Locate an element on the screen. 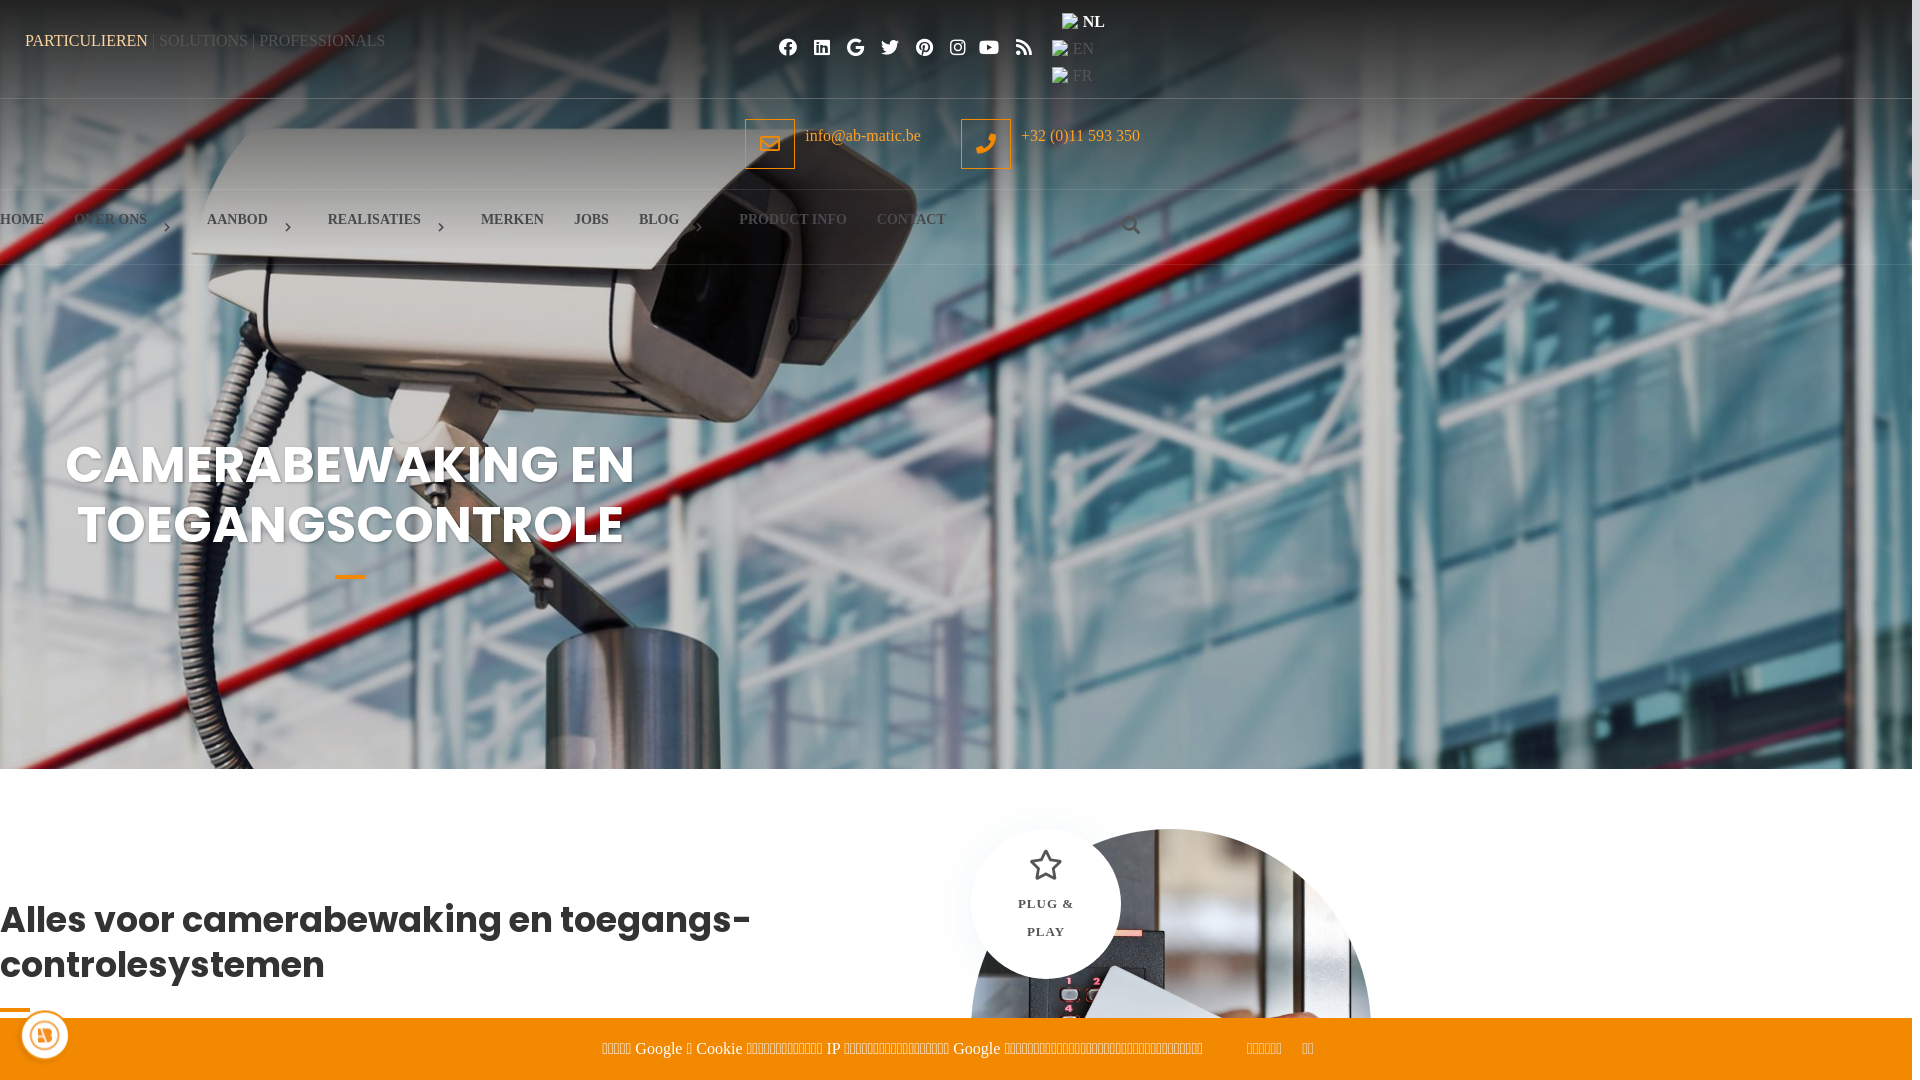 Image resolution: width=1920 pixels, height=1080 pixels. NL is located at coordinates (1084, 22).